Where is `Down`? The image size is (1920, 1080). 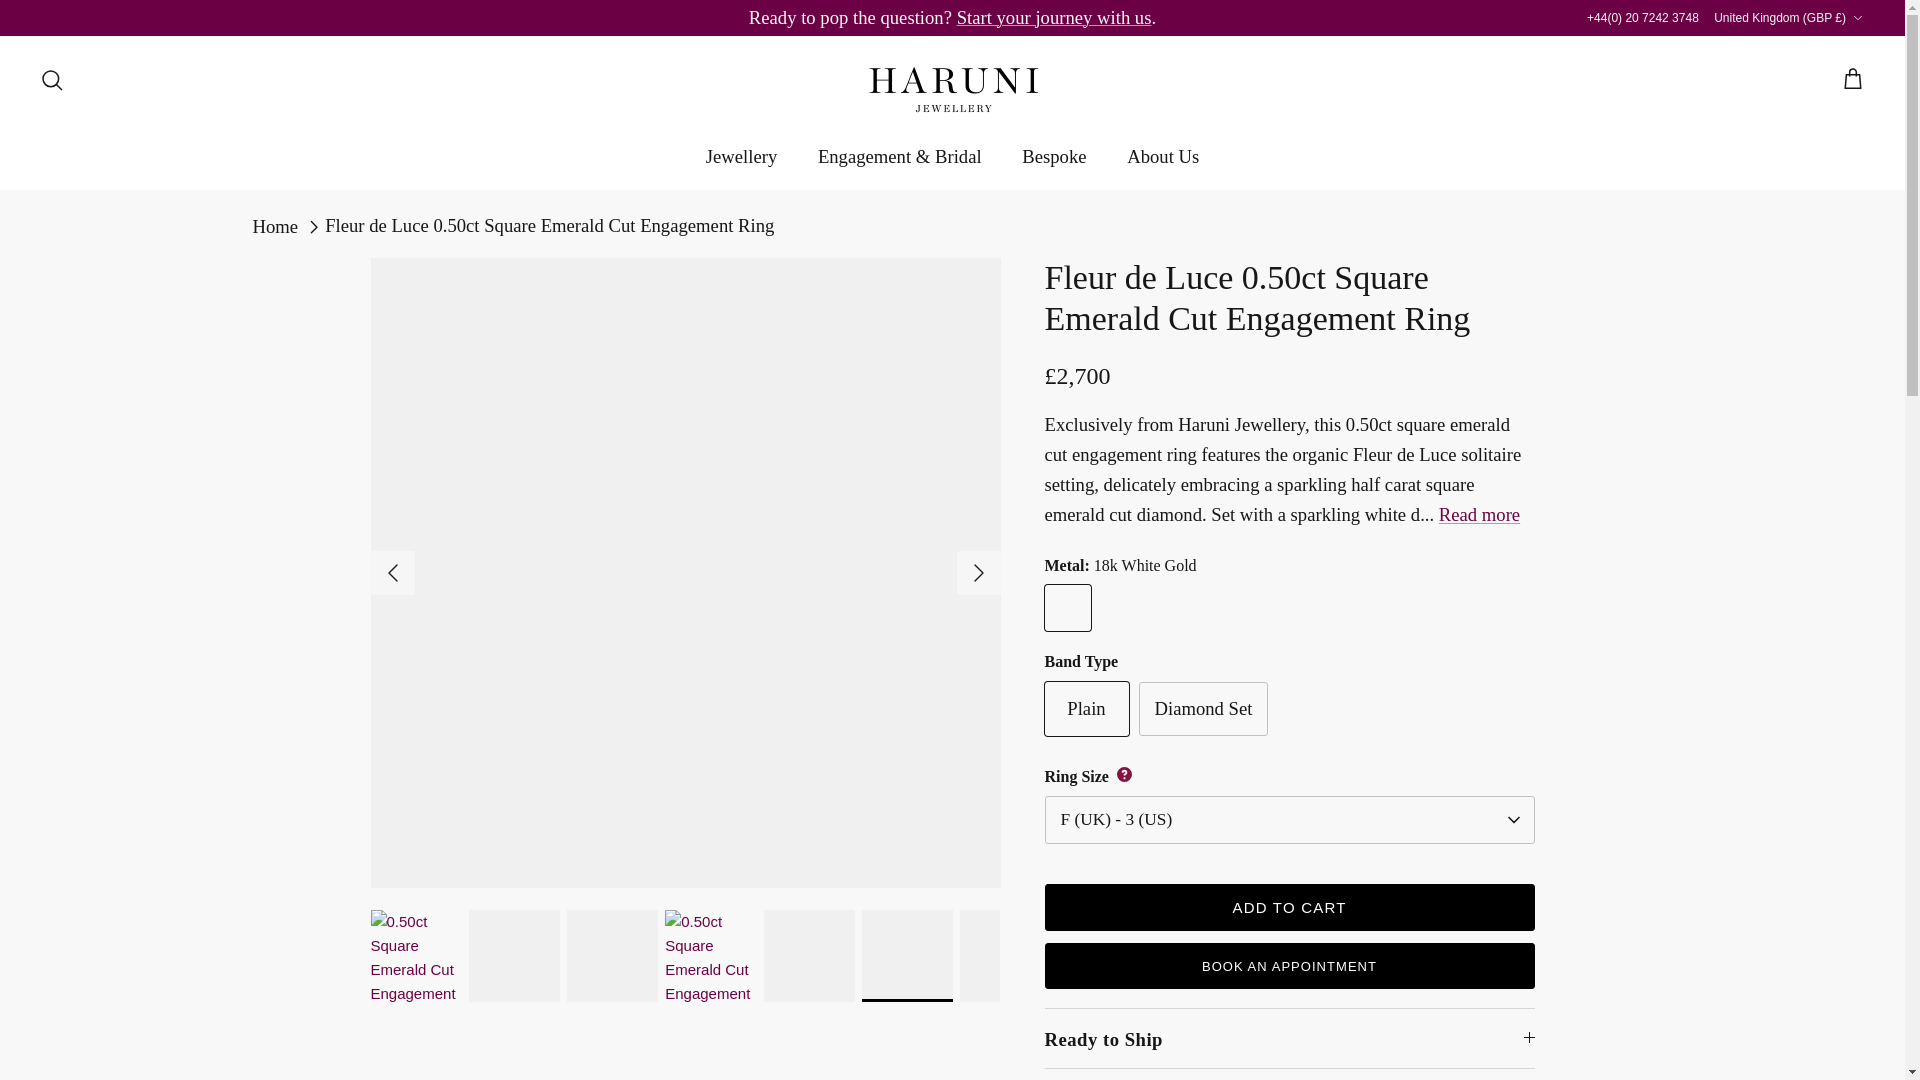
Down is located at coordinates (1857, 17).